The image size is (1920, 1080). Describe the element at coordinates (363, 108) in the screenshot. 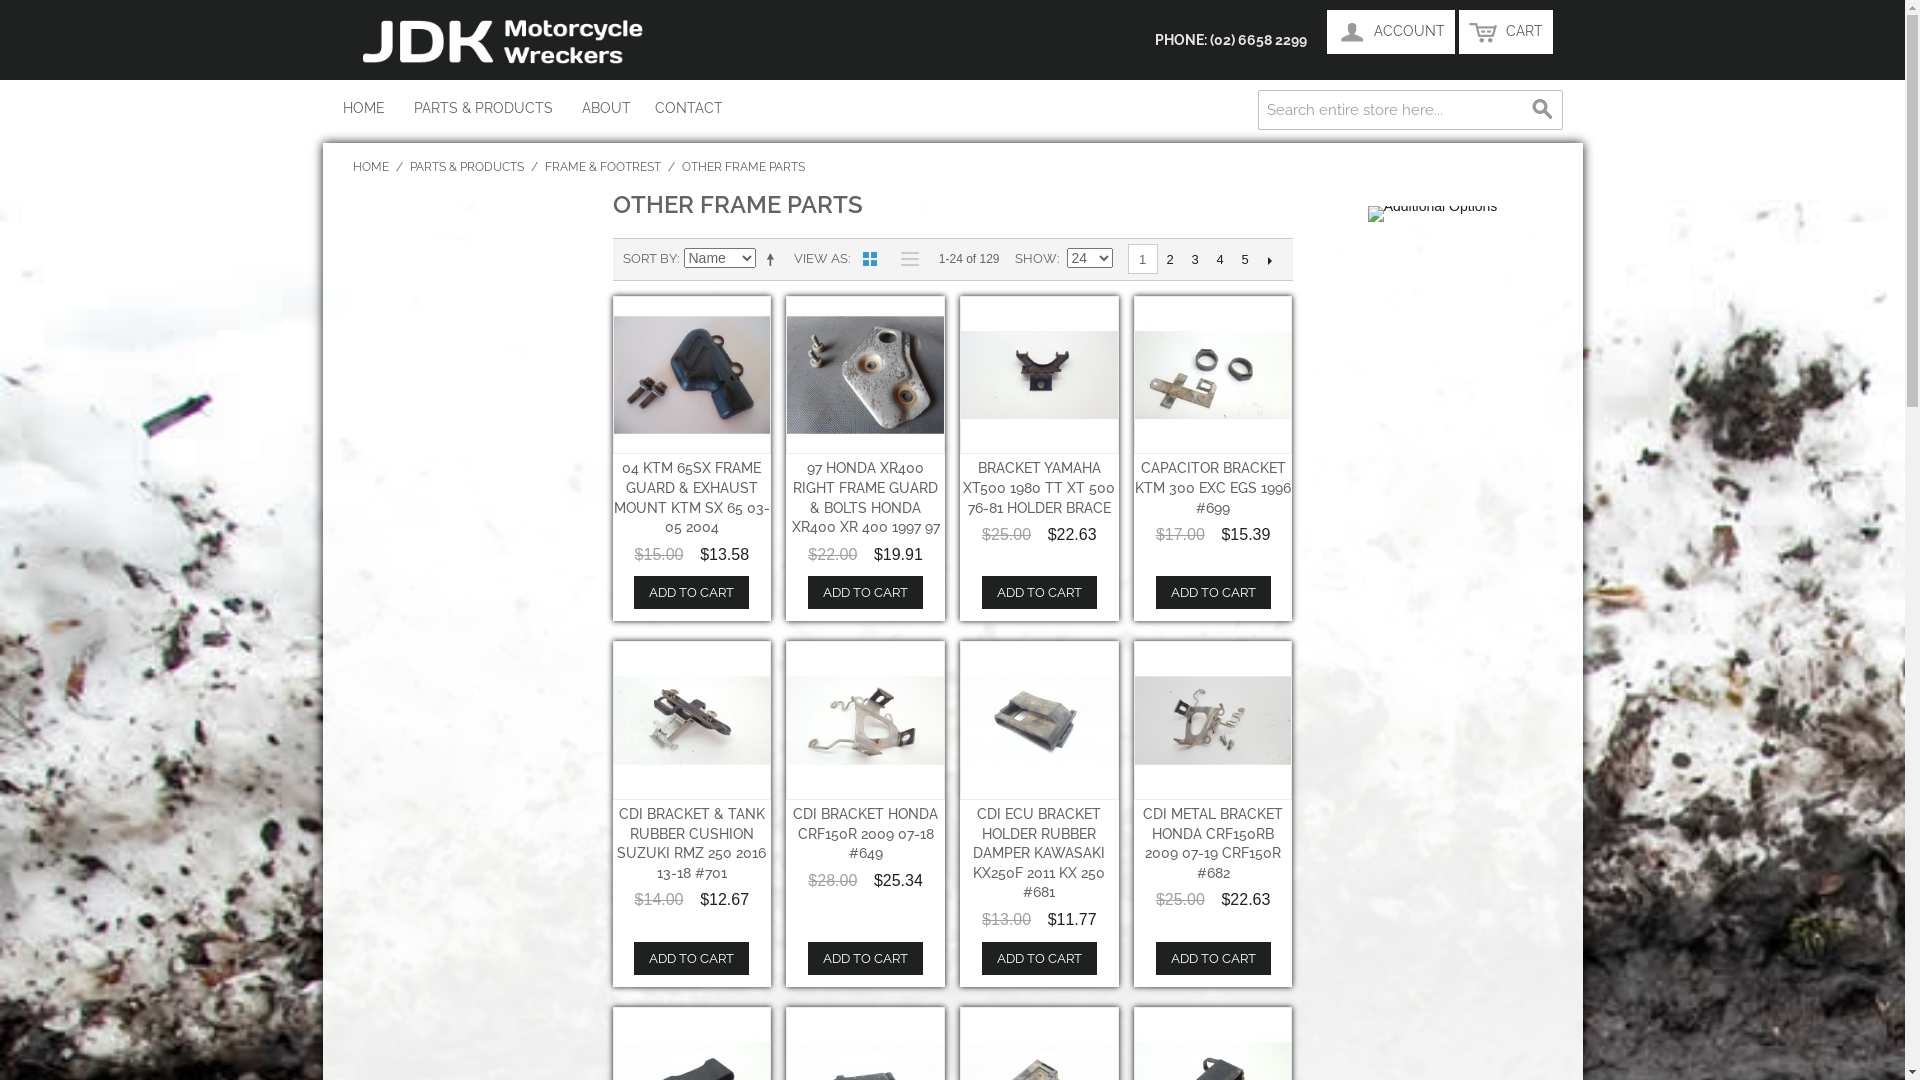

I see `HOME` at that location.